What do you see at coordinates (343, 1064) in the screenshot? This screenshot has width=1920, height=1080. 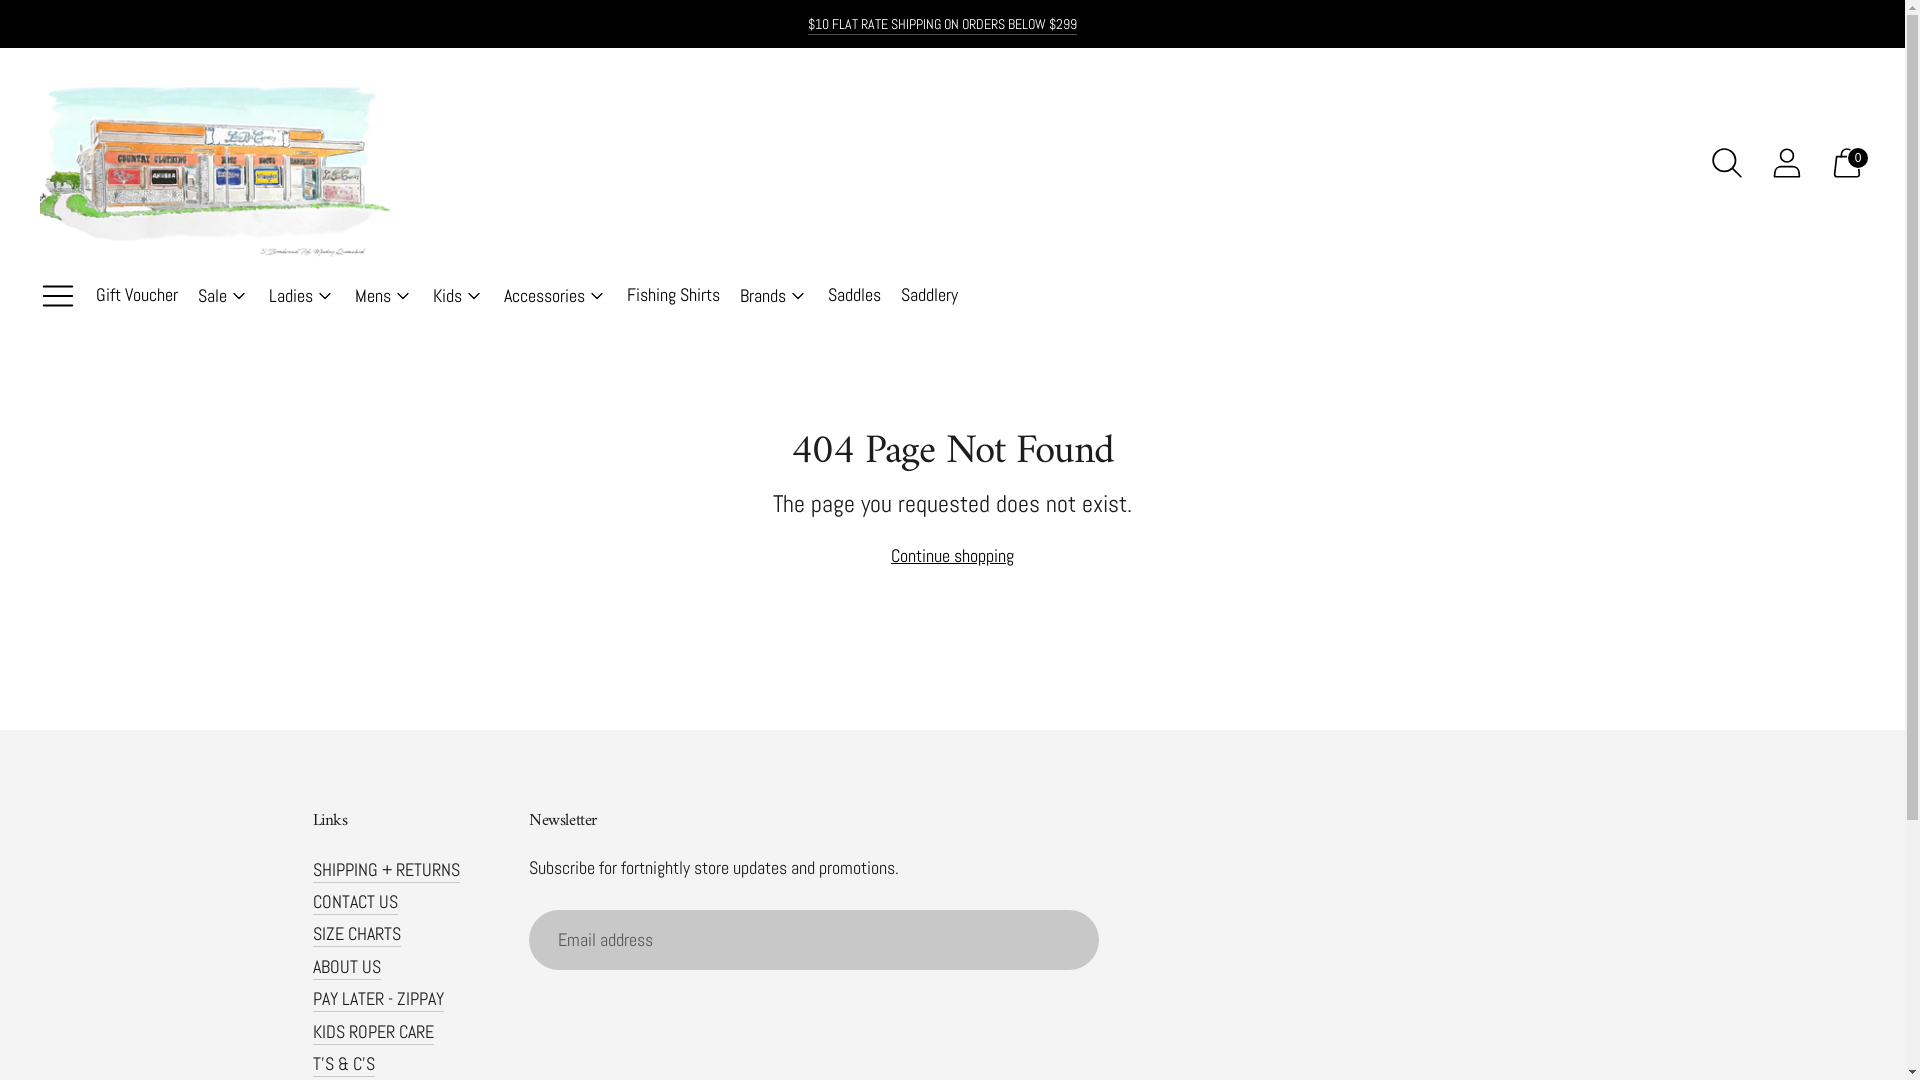 I see `T'S & C'S` at bounding box center [343, 1064].